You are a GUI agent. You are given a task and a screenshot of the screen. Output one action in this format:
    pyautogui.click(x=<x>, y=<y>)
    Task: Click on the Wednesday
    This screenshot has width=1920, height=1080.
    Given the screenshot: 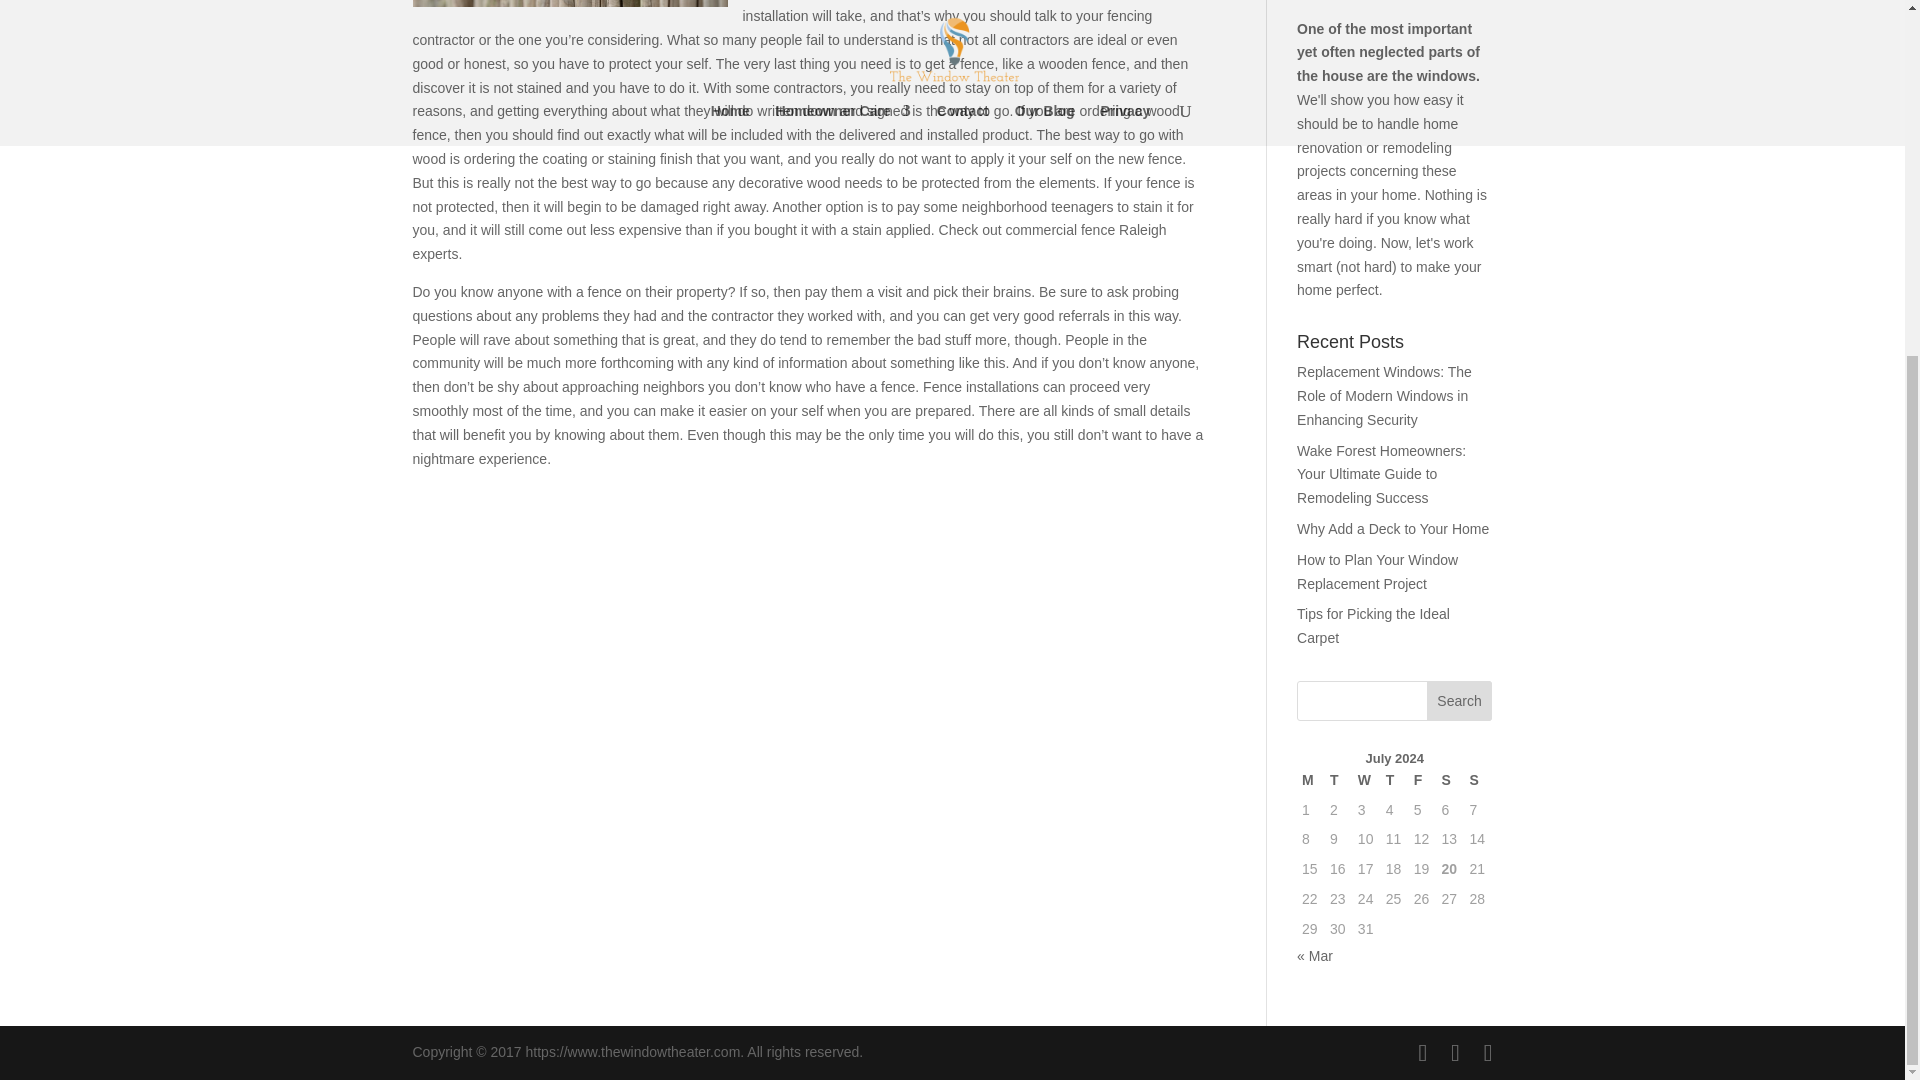 What is the action you would take?
    pyautogui.click(x=1366, y=780)
    